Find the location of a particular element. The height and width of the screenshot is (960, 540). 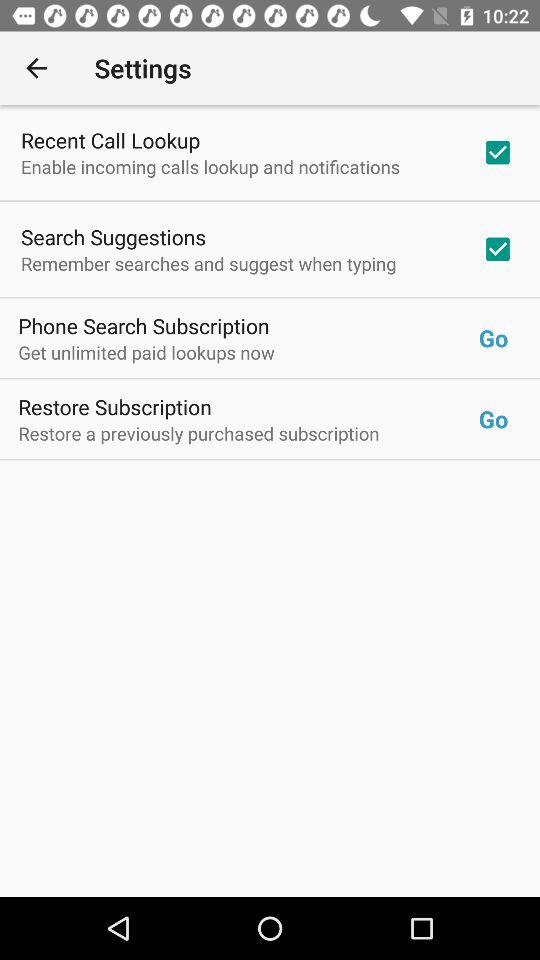

select enable incoming calls item is located at coordinates (210, 166).